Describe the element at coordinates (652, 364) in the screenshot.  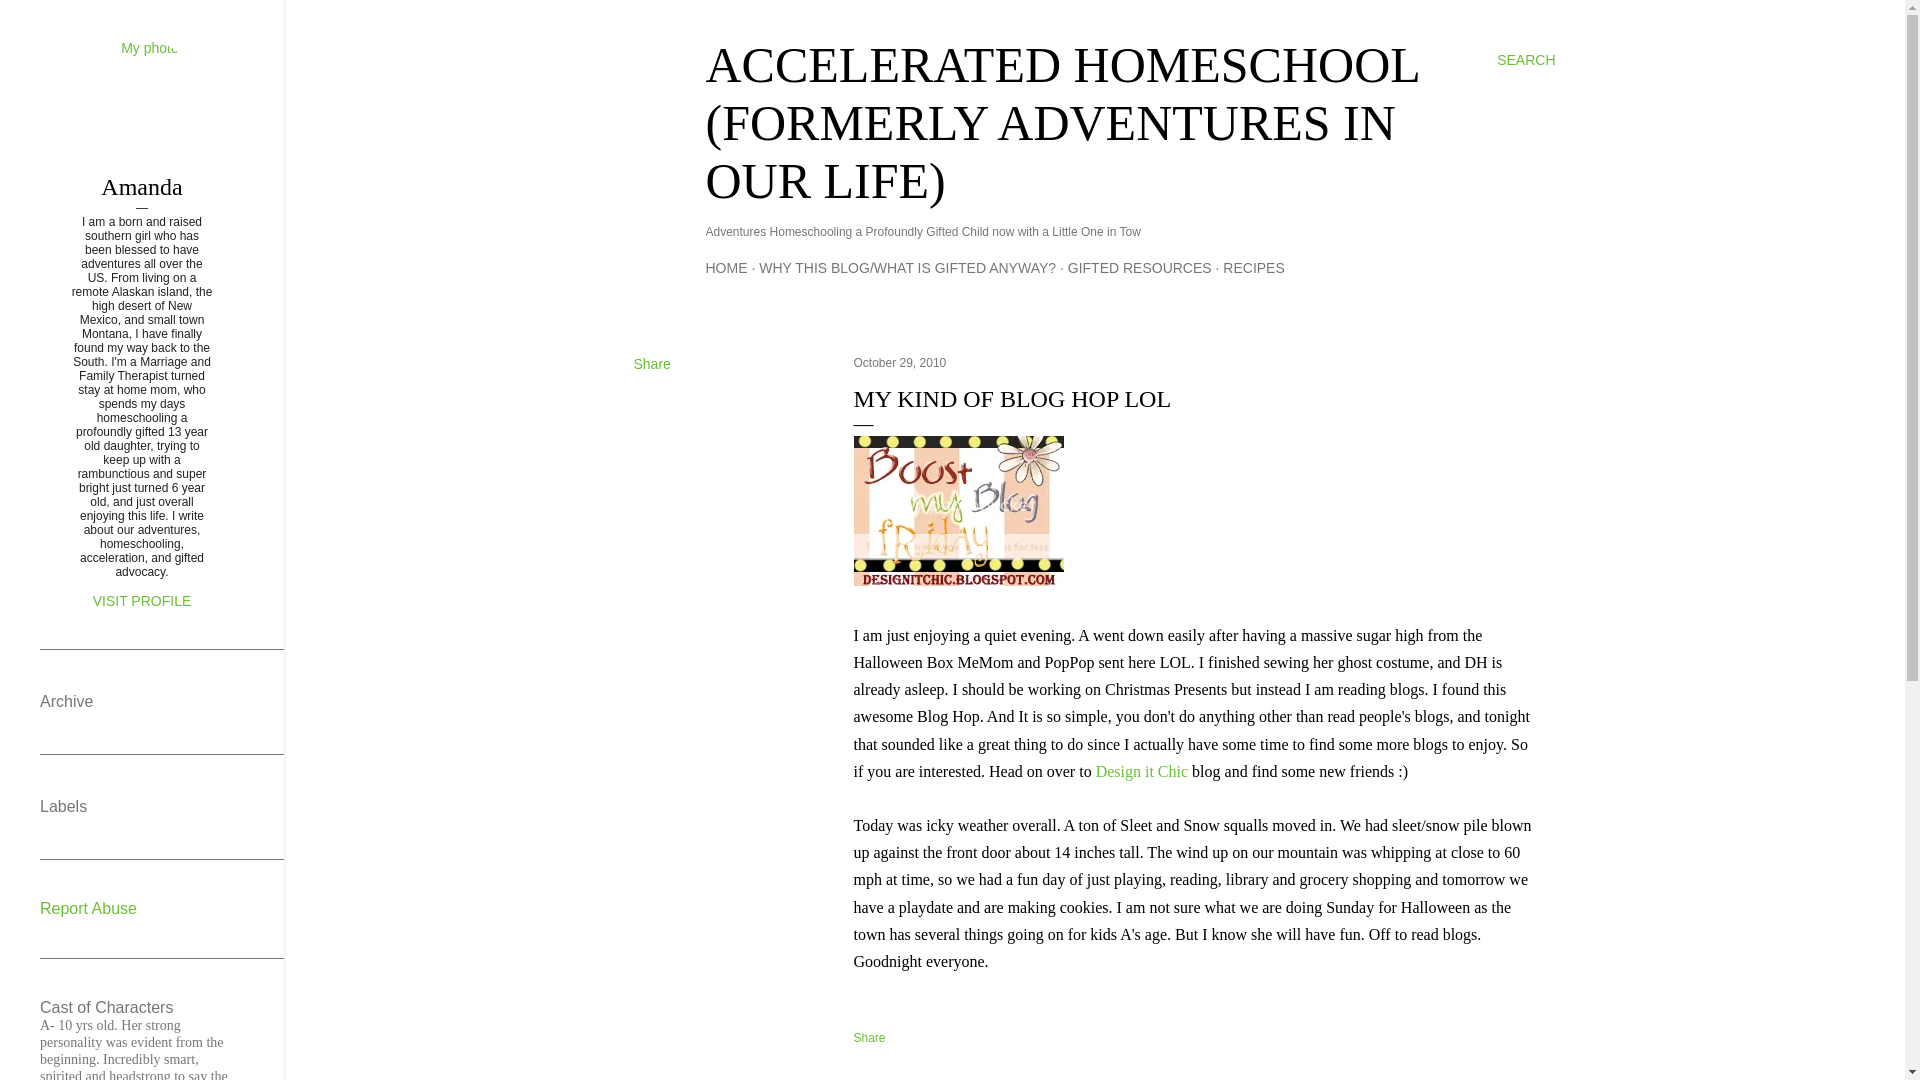
I see `Share` at that location.